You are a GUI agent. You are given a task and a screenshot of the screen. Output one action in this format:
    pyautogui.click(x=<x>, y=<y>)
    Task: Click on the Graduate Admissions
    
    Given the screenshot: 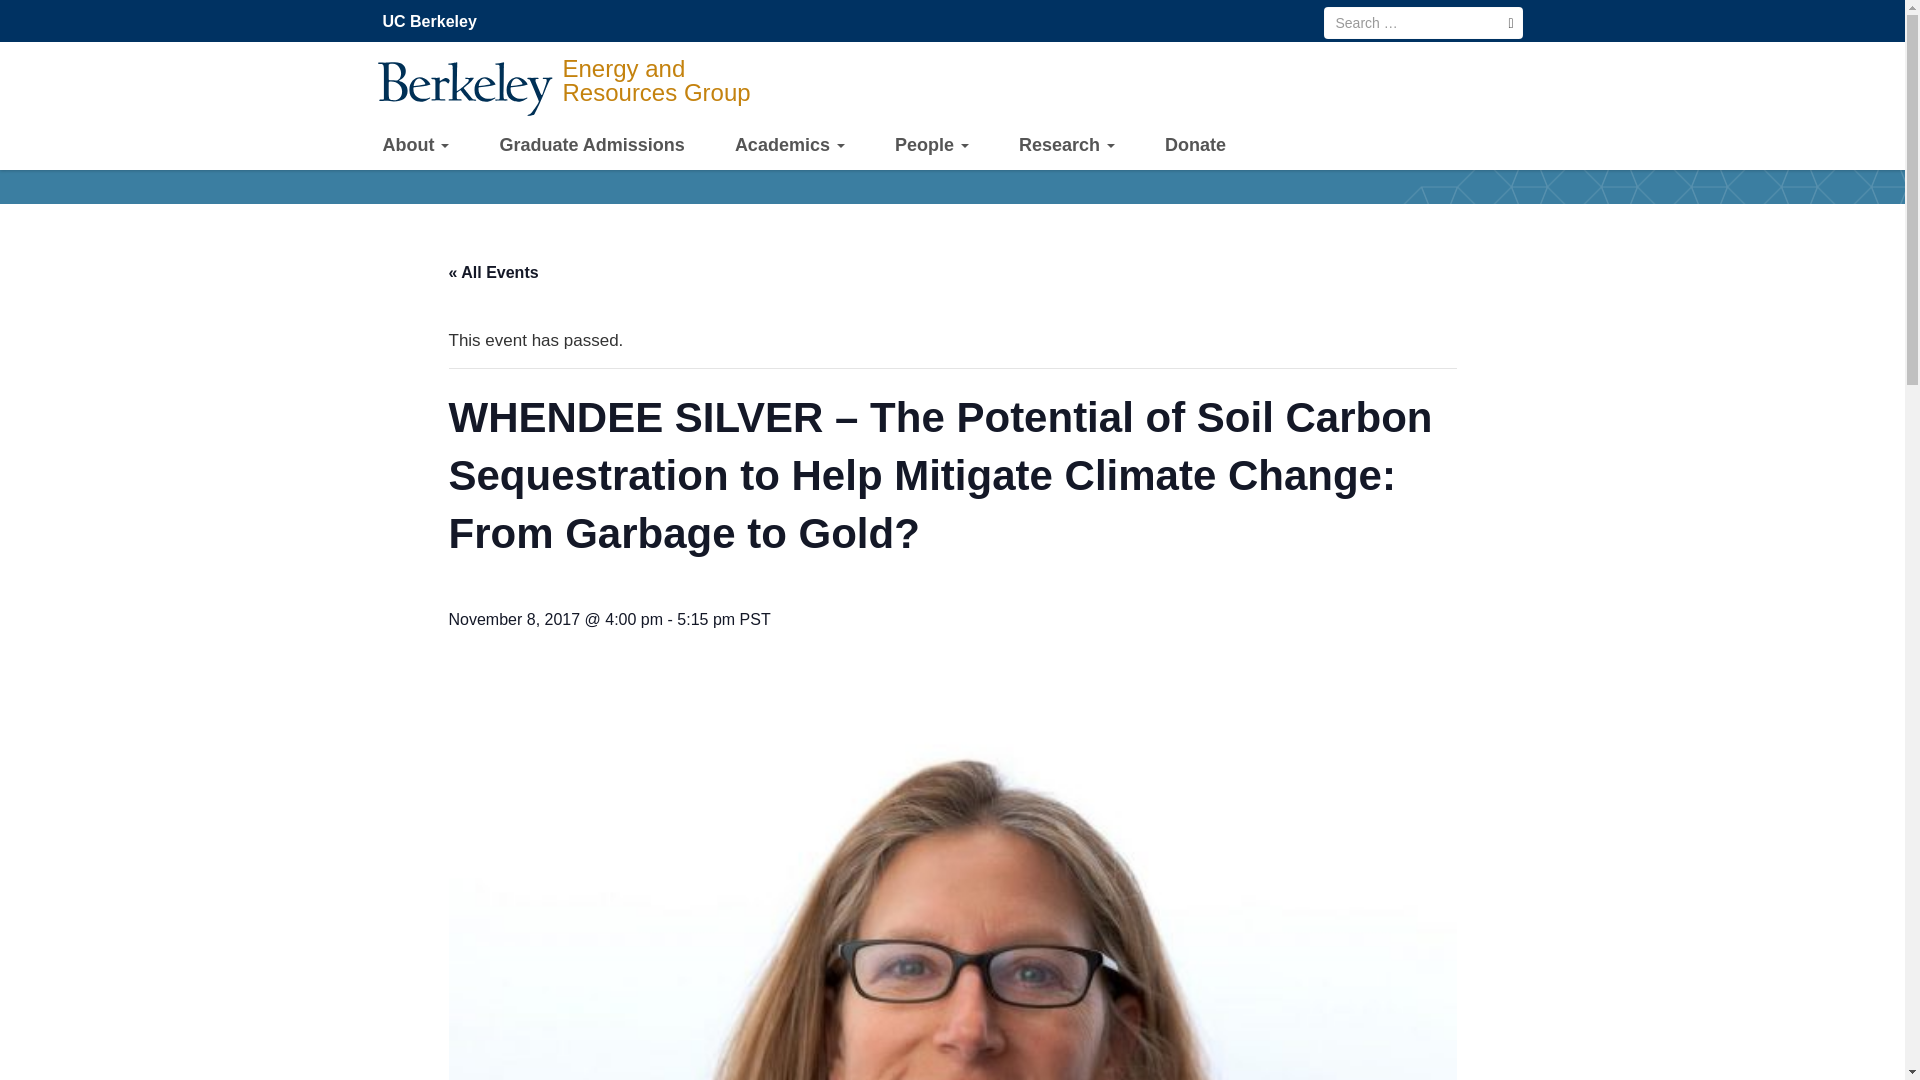 What is the action you would take?
    pyautogui.click(x=591, y=146)
    